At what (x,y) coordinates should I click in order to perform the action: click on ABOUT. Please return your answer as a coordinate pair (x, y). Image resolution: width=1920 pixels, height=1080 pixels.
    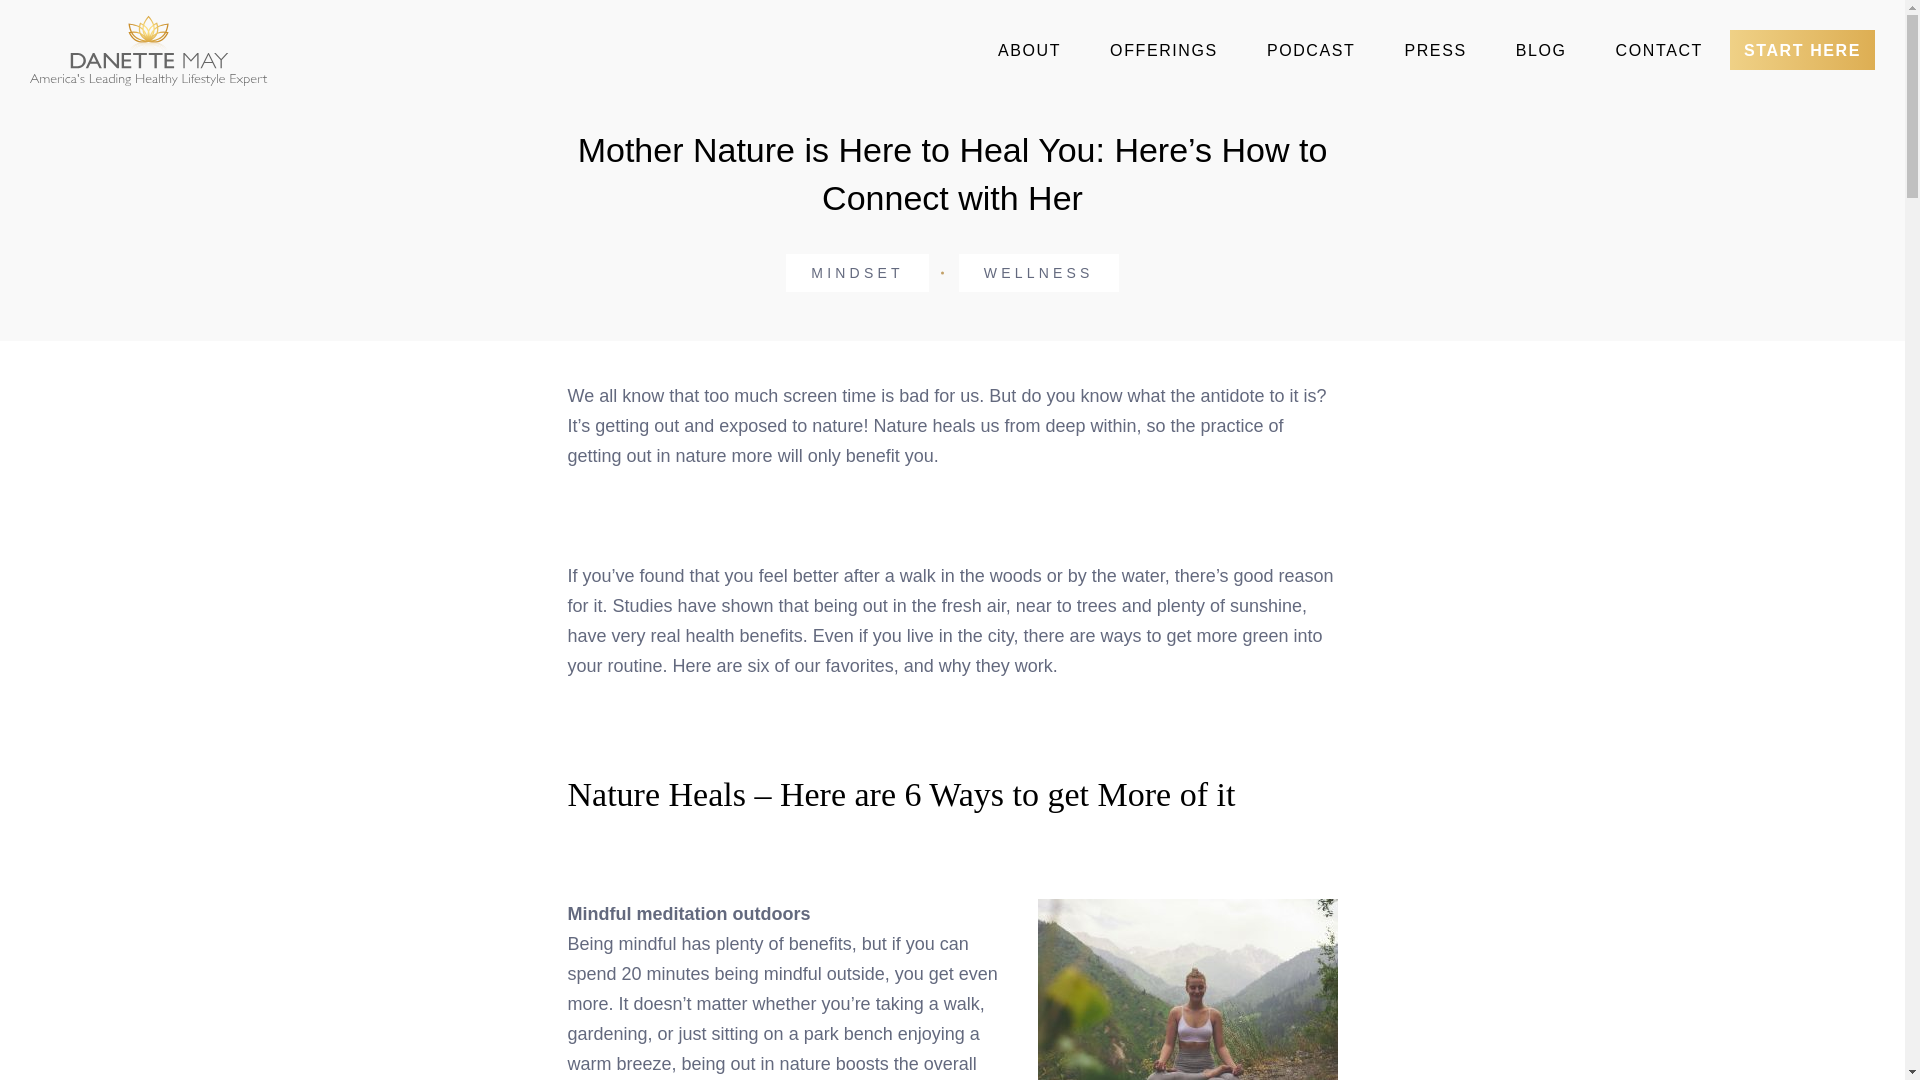
    Looking at the image, I should click on (1028, 51).